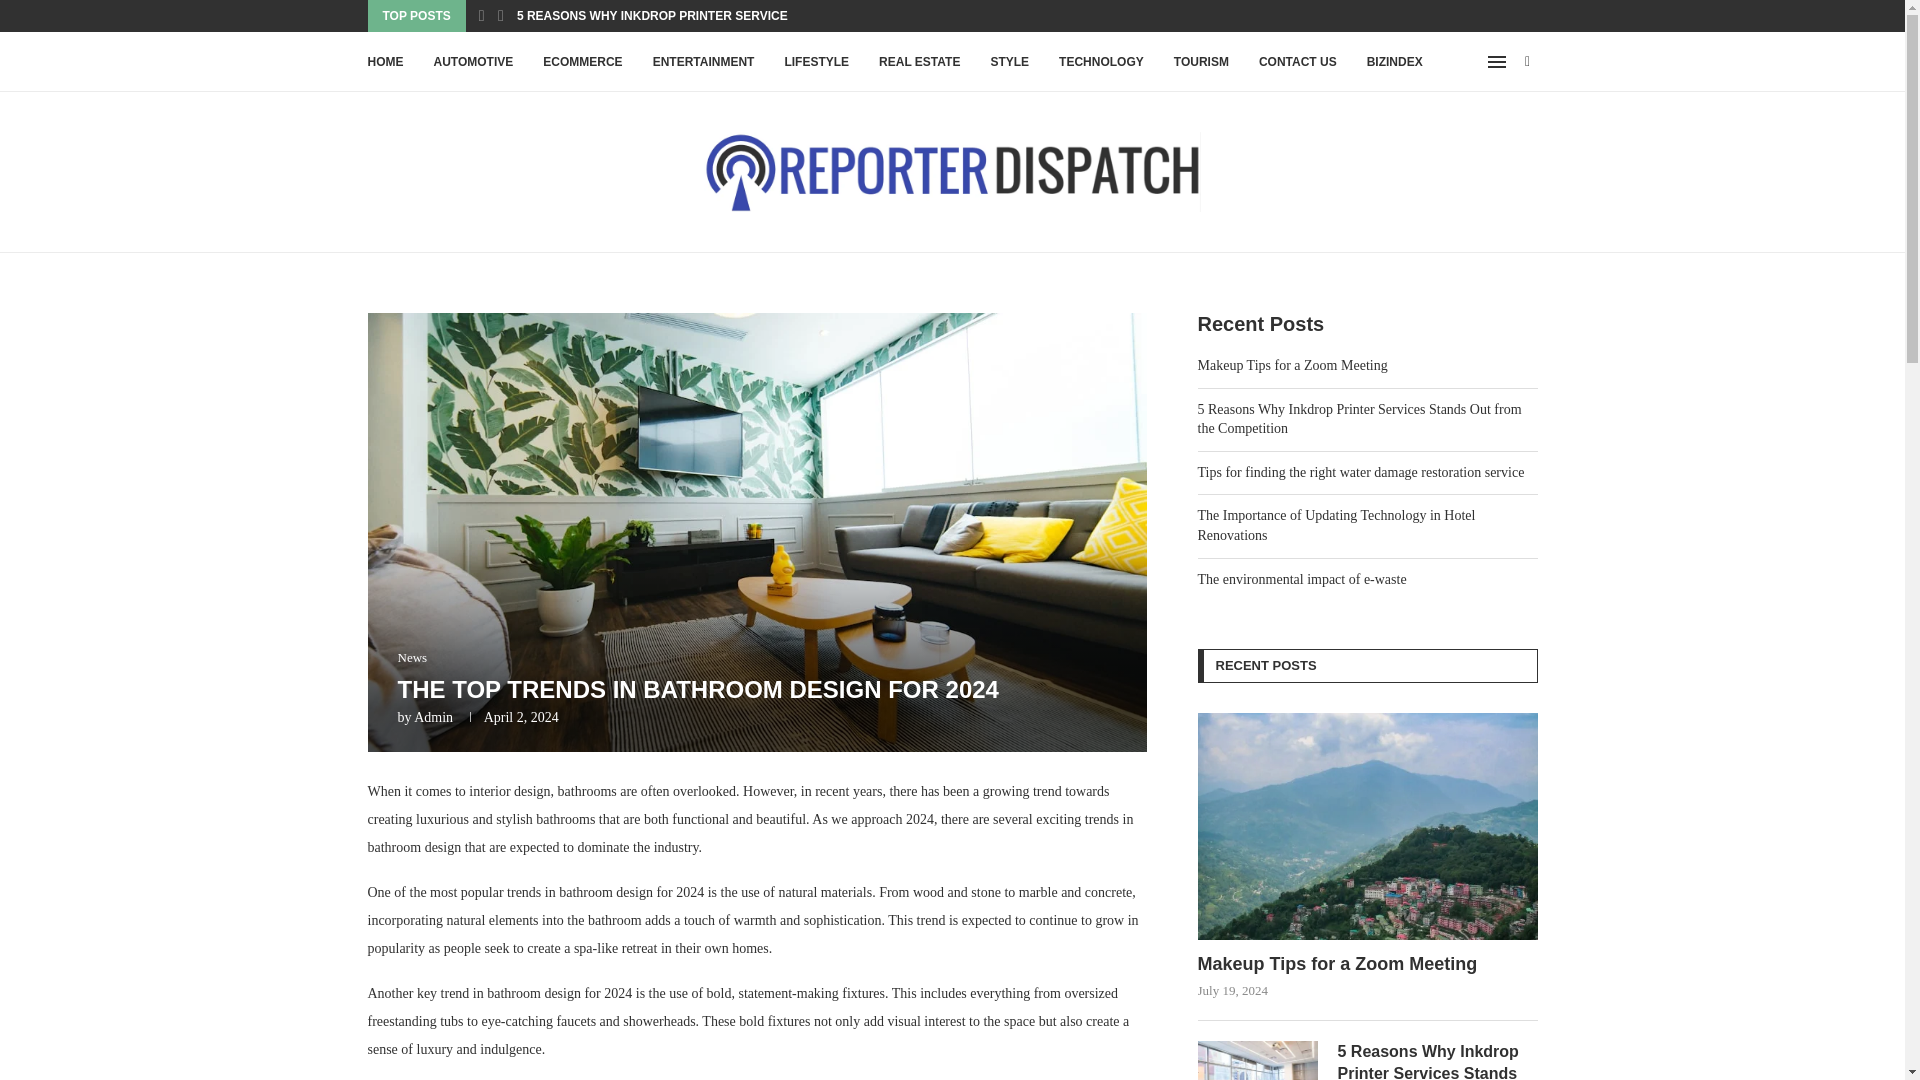 The width and height of the screenshot is (1920, 1080). I want to click on LIFESTYLE, so click(816, 62).